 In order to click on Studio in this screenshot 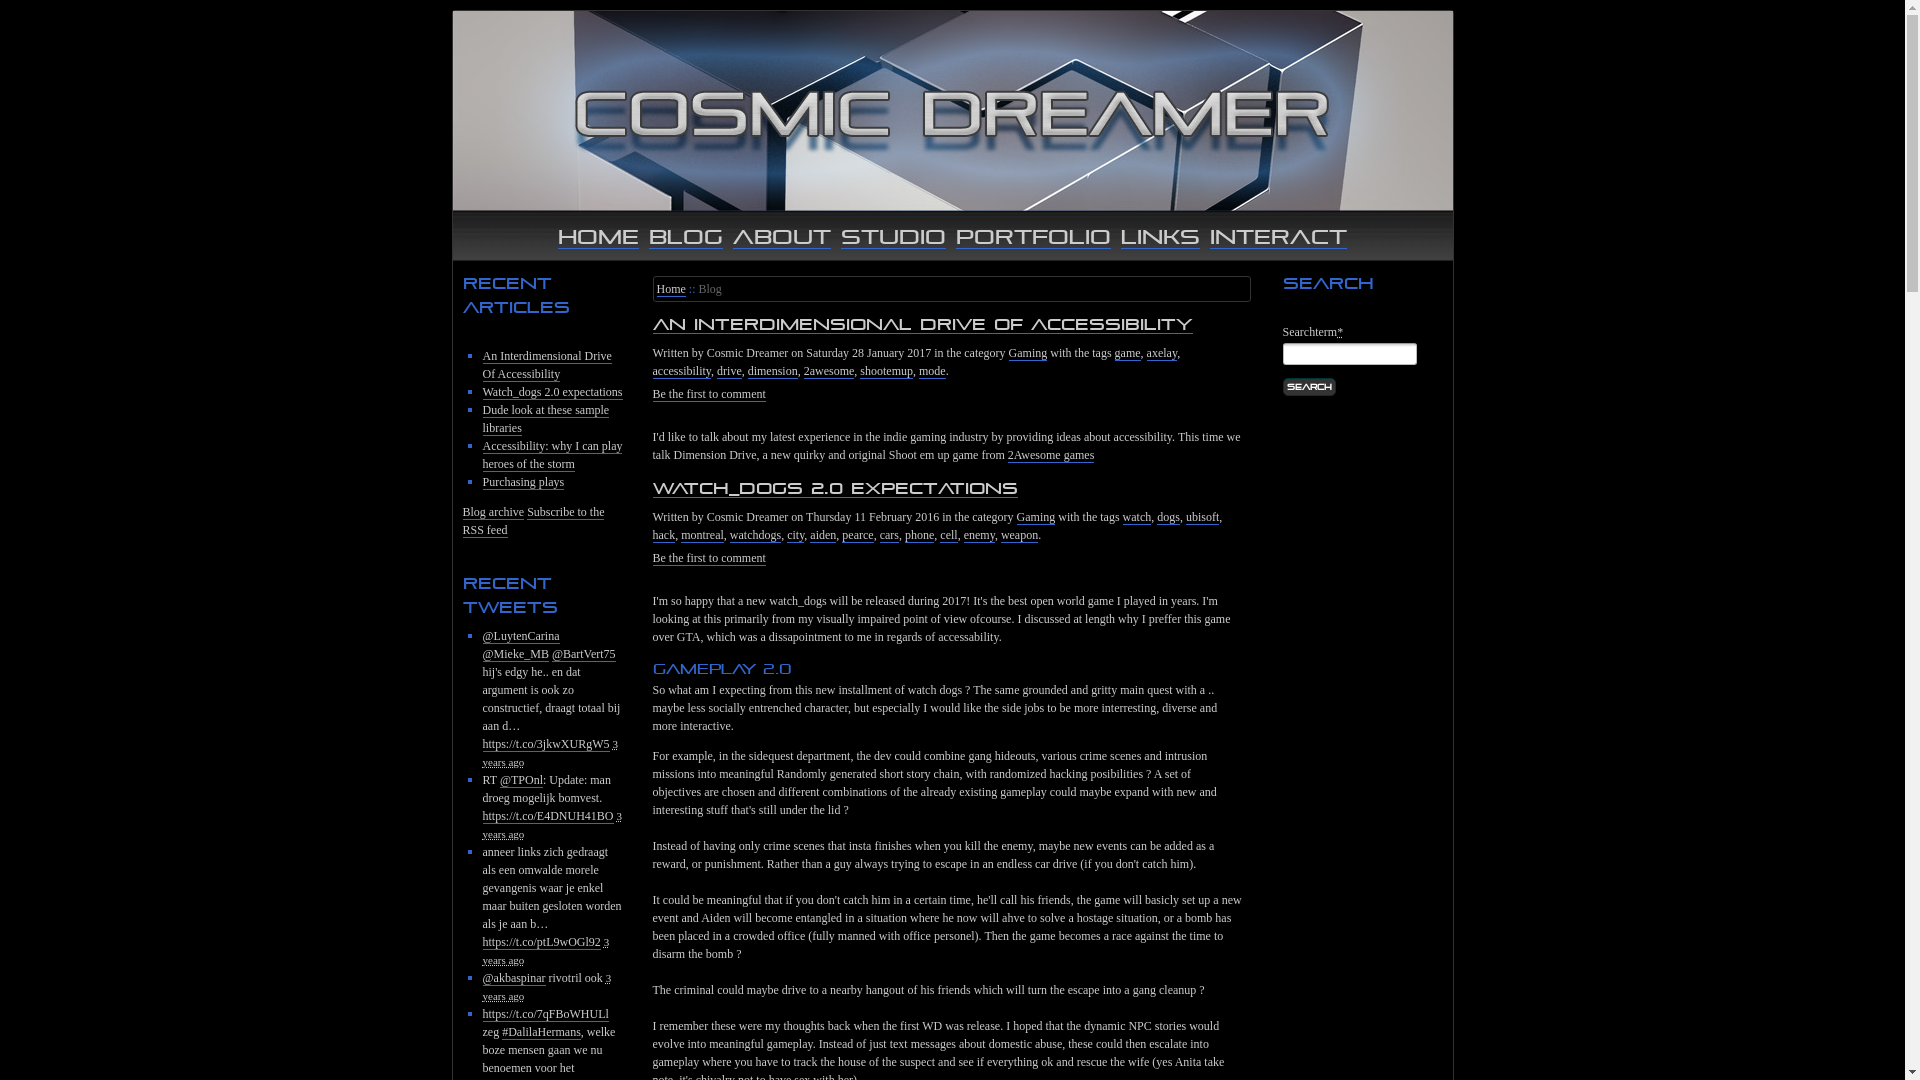, I will do `click(894, 236)`.